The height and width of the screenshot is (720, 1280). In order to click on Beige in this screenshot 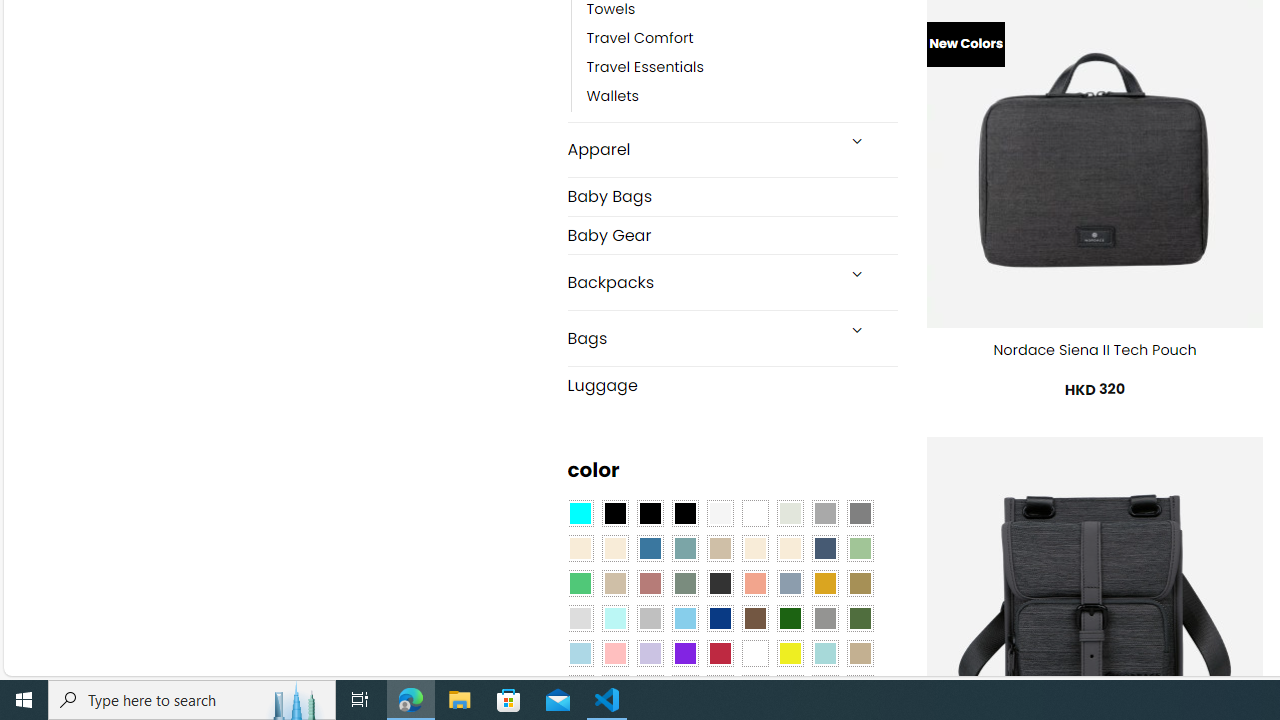, I will do `click(580, 548)`.